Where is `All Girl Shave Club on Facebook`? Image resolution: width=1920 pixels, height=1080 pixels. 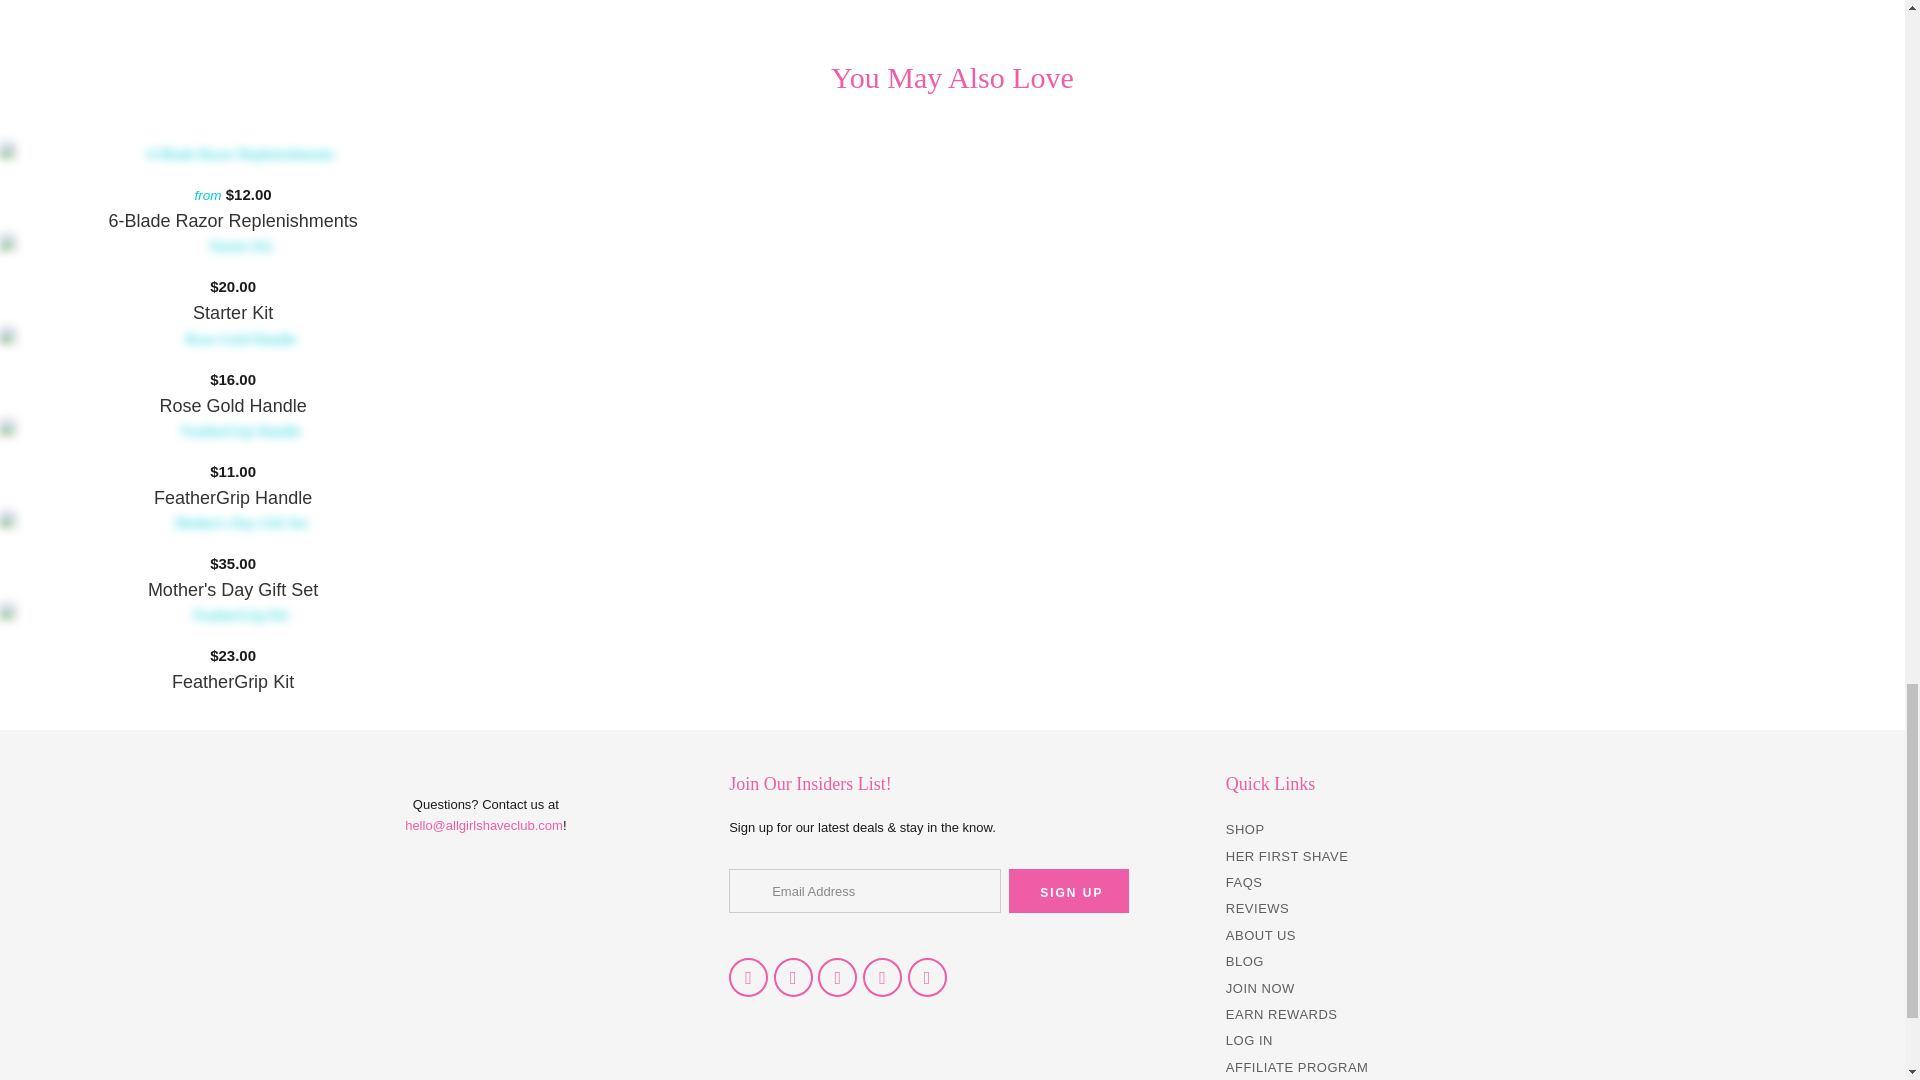 All Girl Shave Club on Facebook is located at coordinates (748, 976).